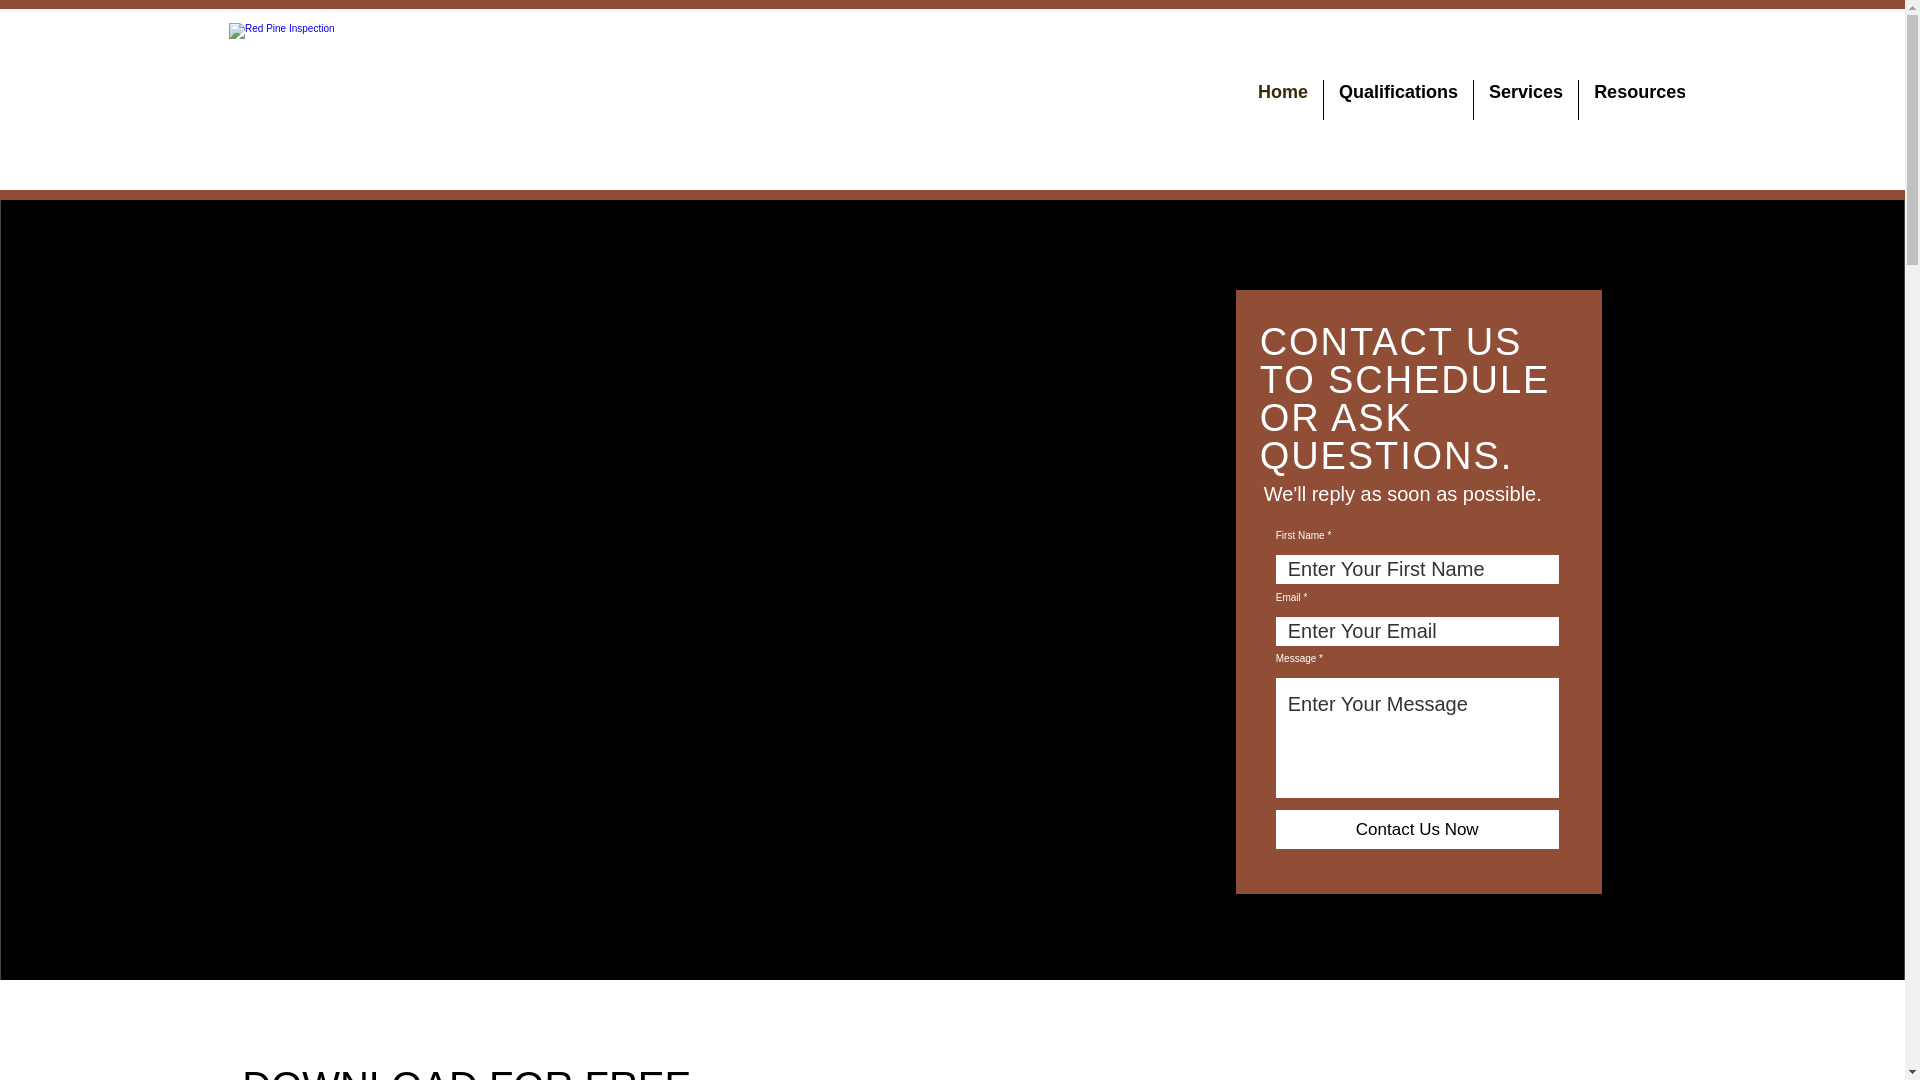 Image resolution: width=1920 pixels, height=1080 pixels. What do you see at coordinates (1418, 829) in the screenshot?
I see `Contact Us Now` at bounding box center [1418, 829].